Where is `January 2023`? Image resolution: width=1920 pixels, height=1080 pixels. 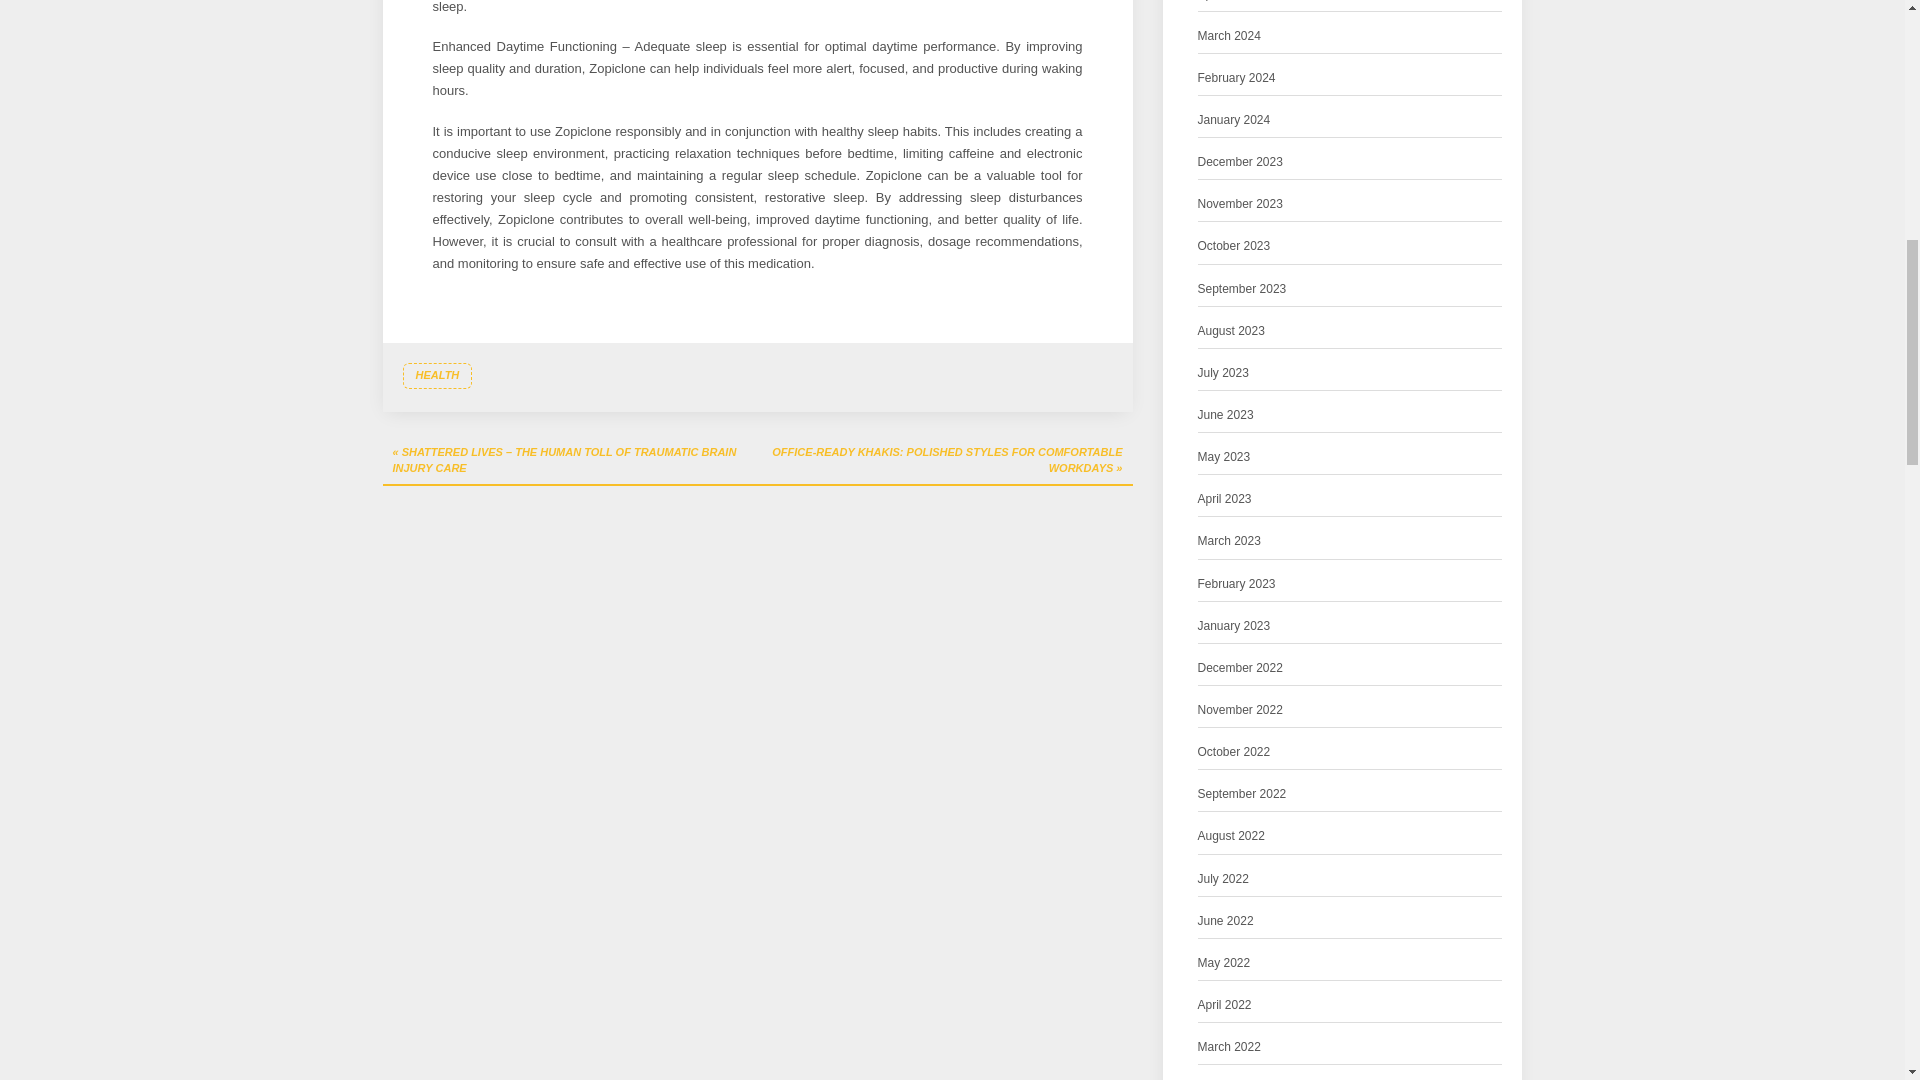 January 2023 is located at coordinates (1234, 626).